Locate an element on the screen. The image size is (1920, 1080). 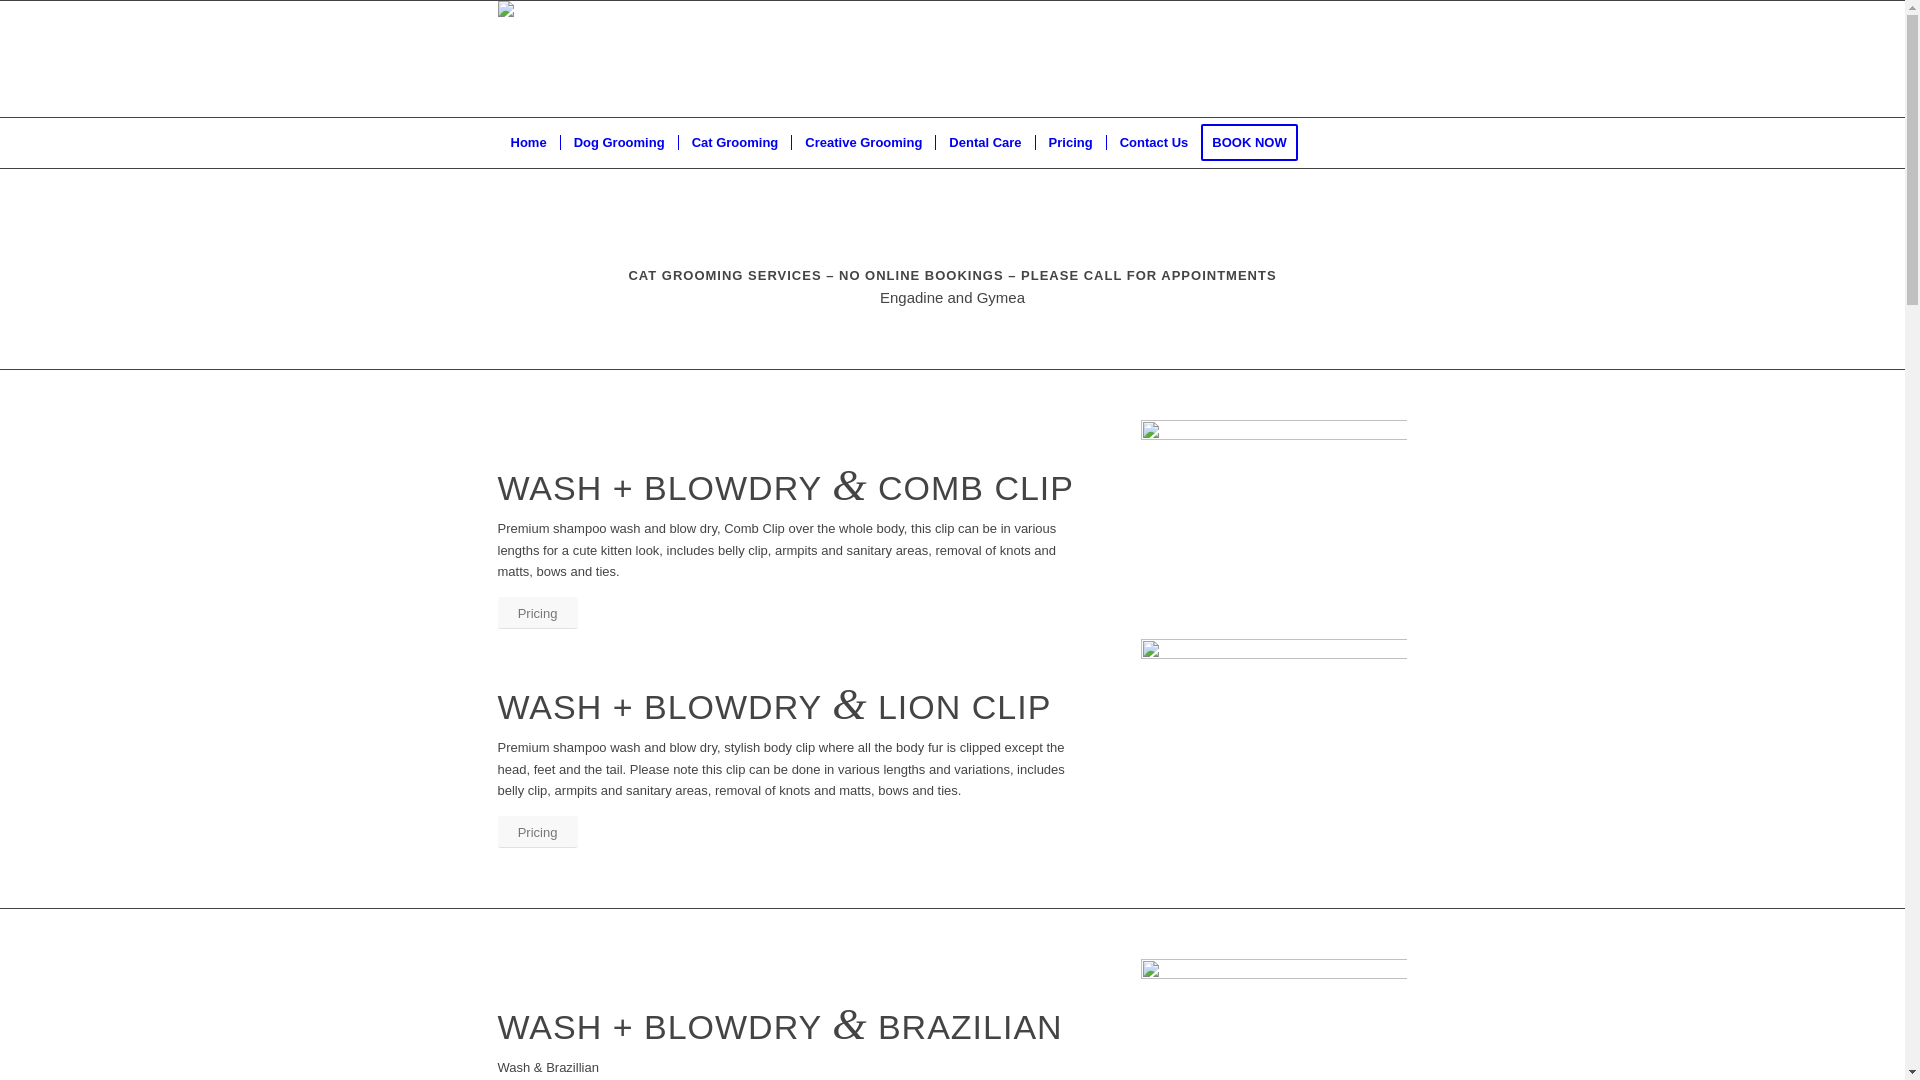
Dental Care is located at coordinates (984, 143).